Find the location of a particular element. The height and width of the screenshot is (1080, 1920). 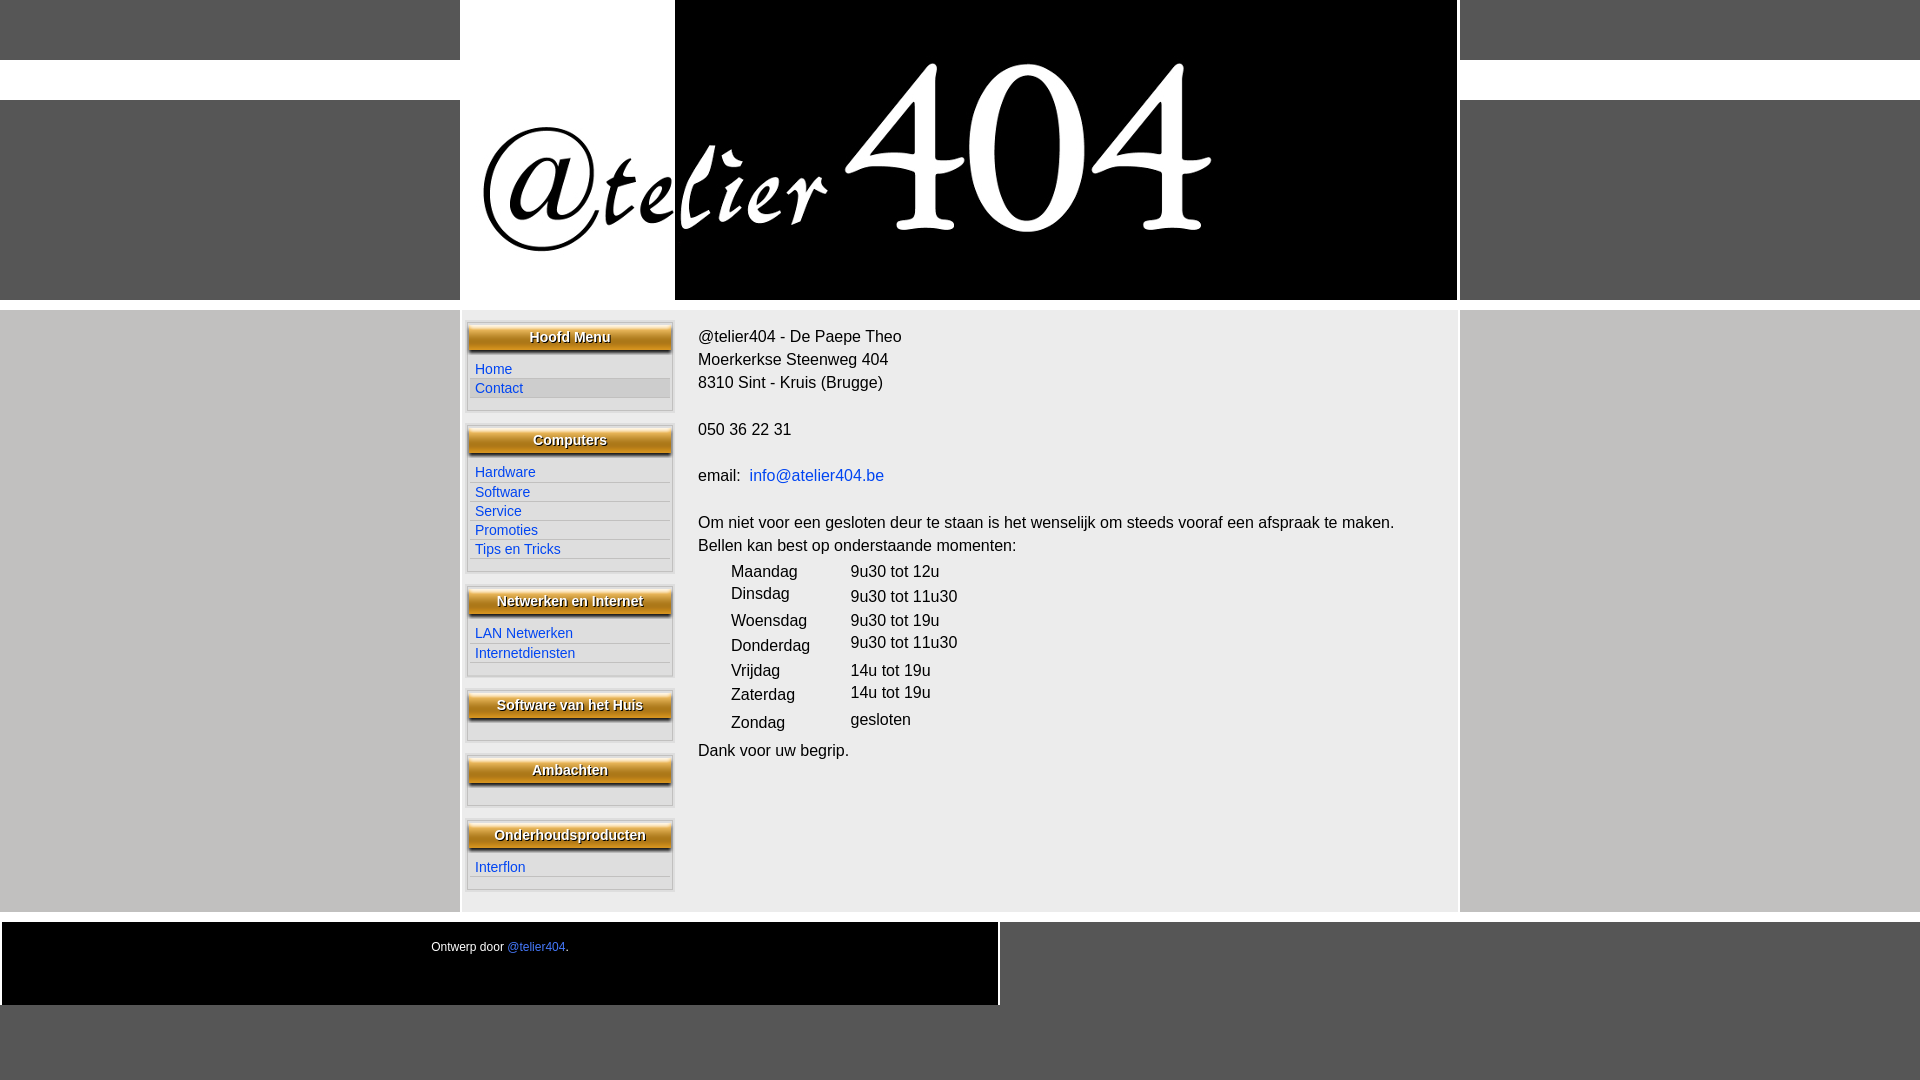

Internetdiensten is located at coordinates (570, 654).